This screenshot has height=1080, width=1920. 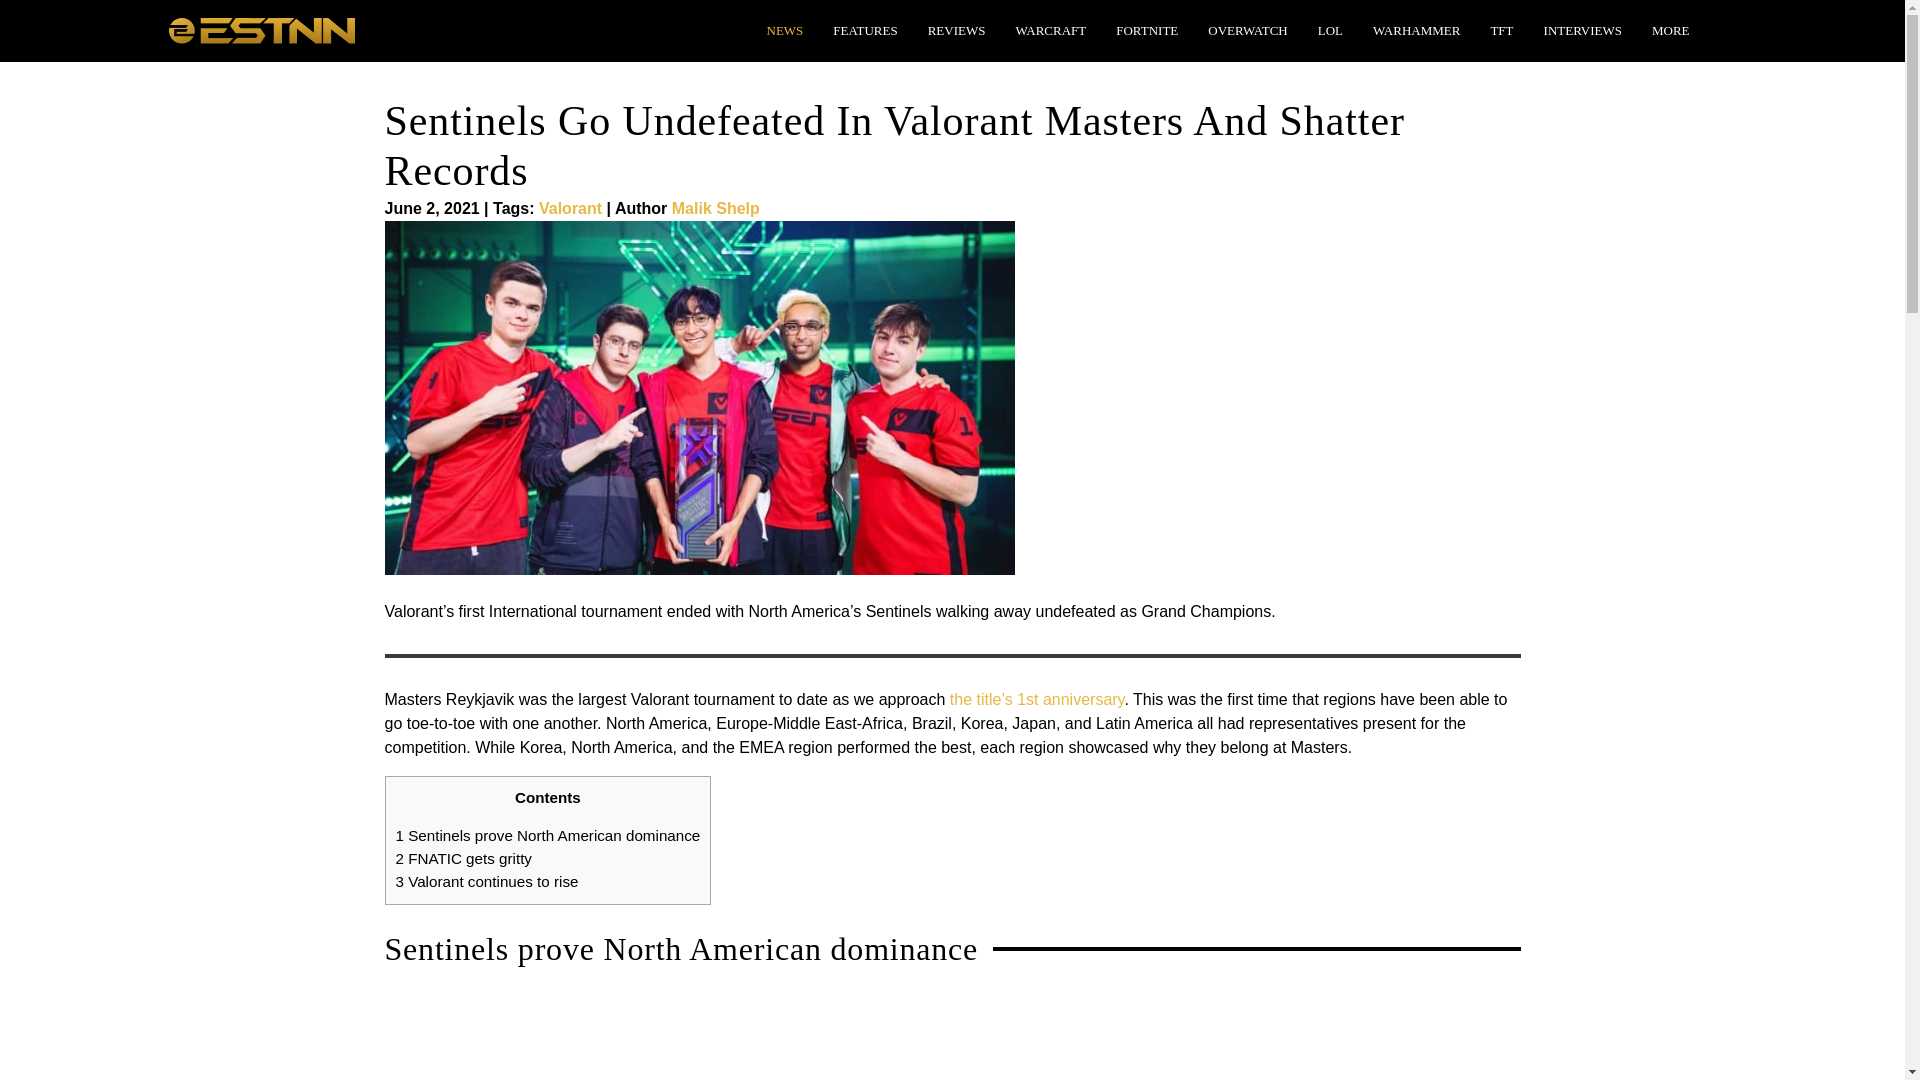 I want to click on 1 Sentinels prove North American dominance, so click(x=548, y=835).